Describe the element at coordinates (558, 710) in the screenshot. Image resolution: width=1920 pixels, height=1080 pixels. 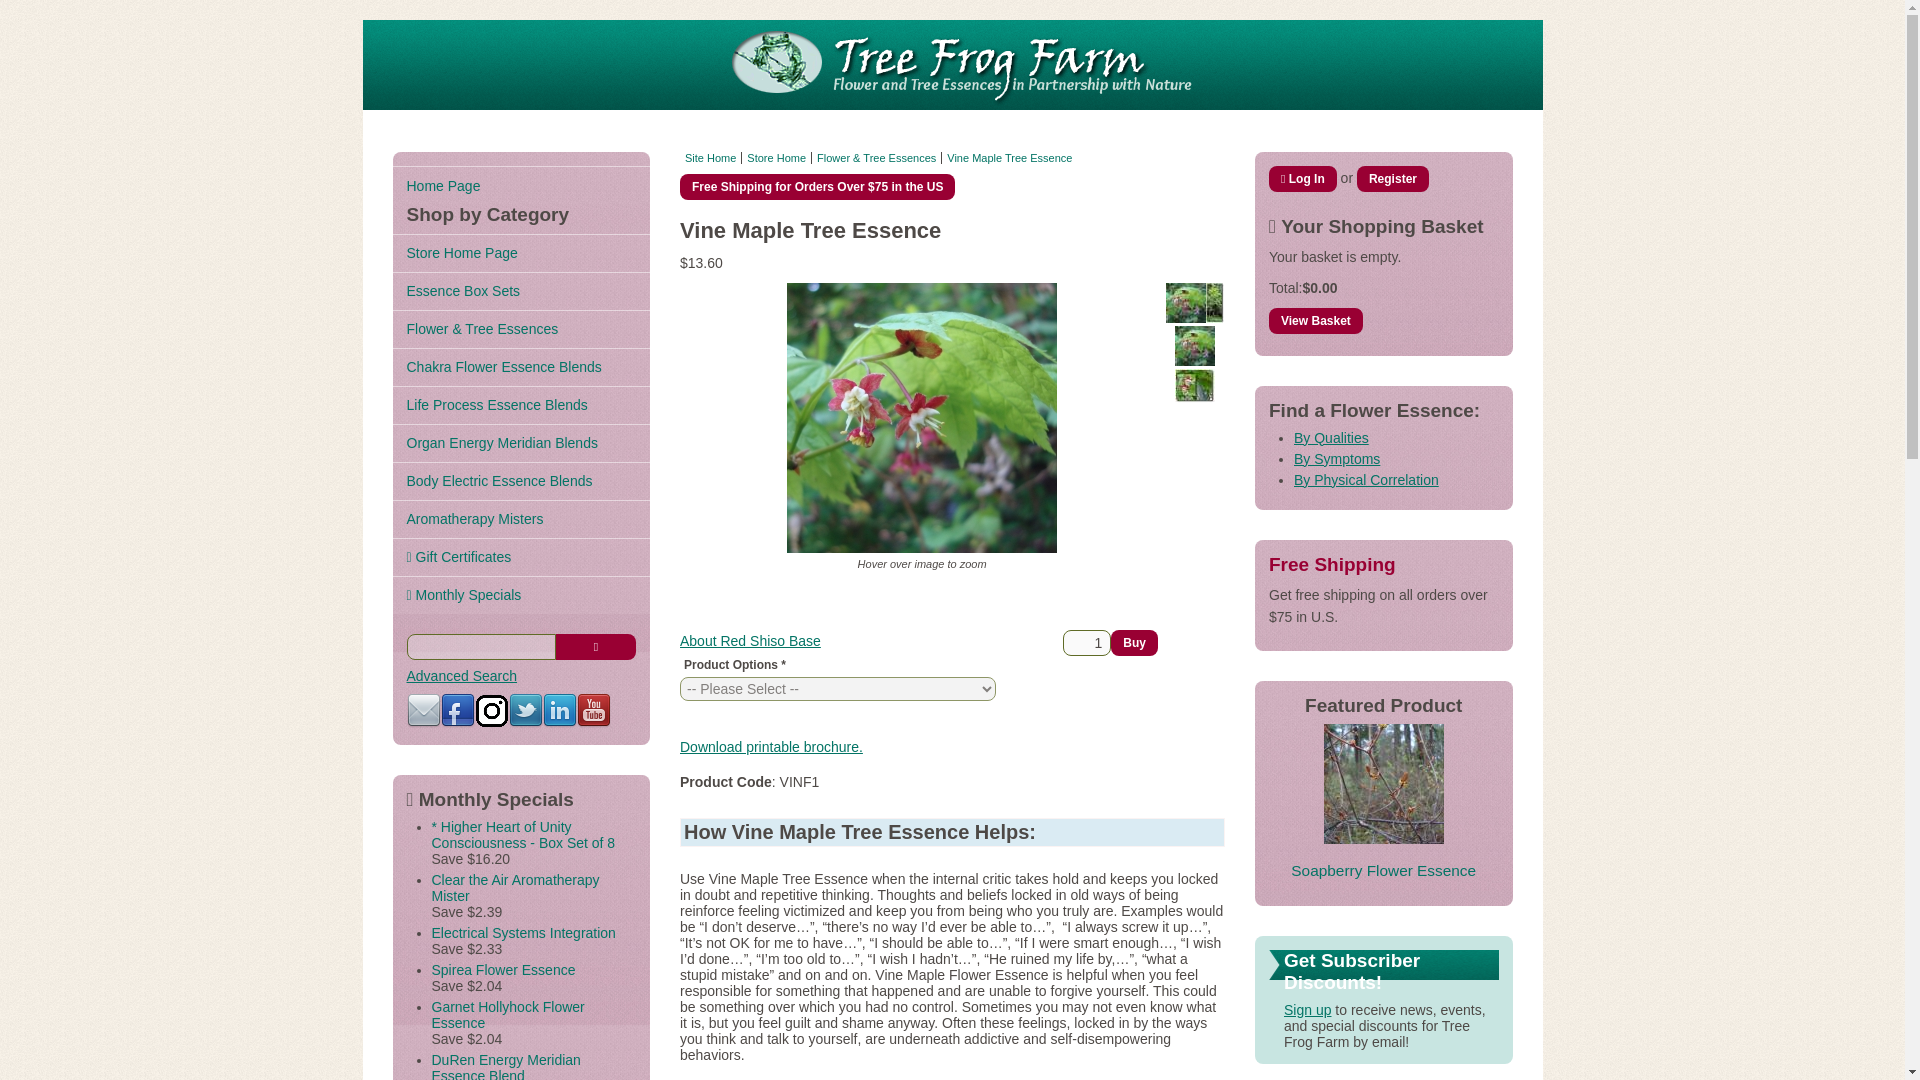
I see `Find us on LinkedIn` at that location.